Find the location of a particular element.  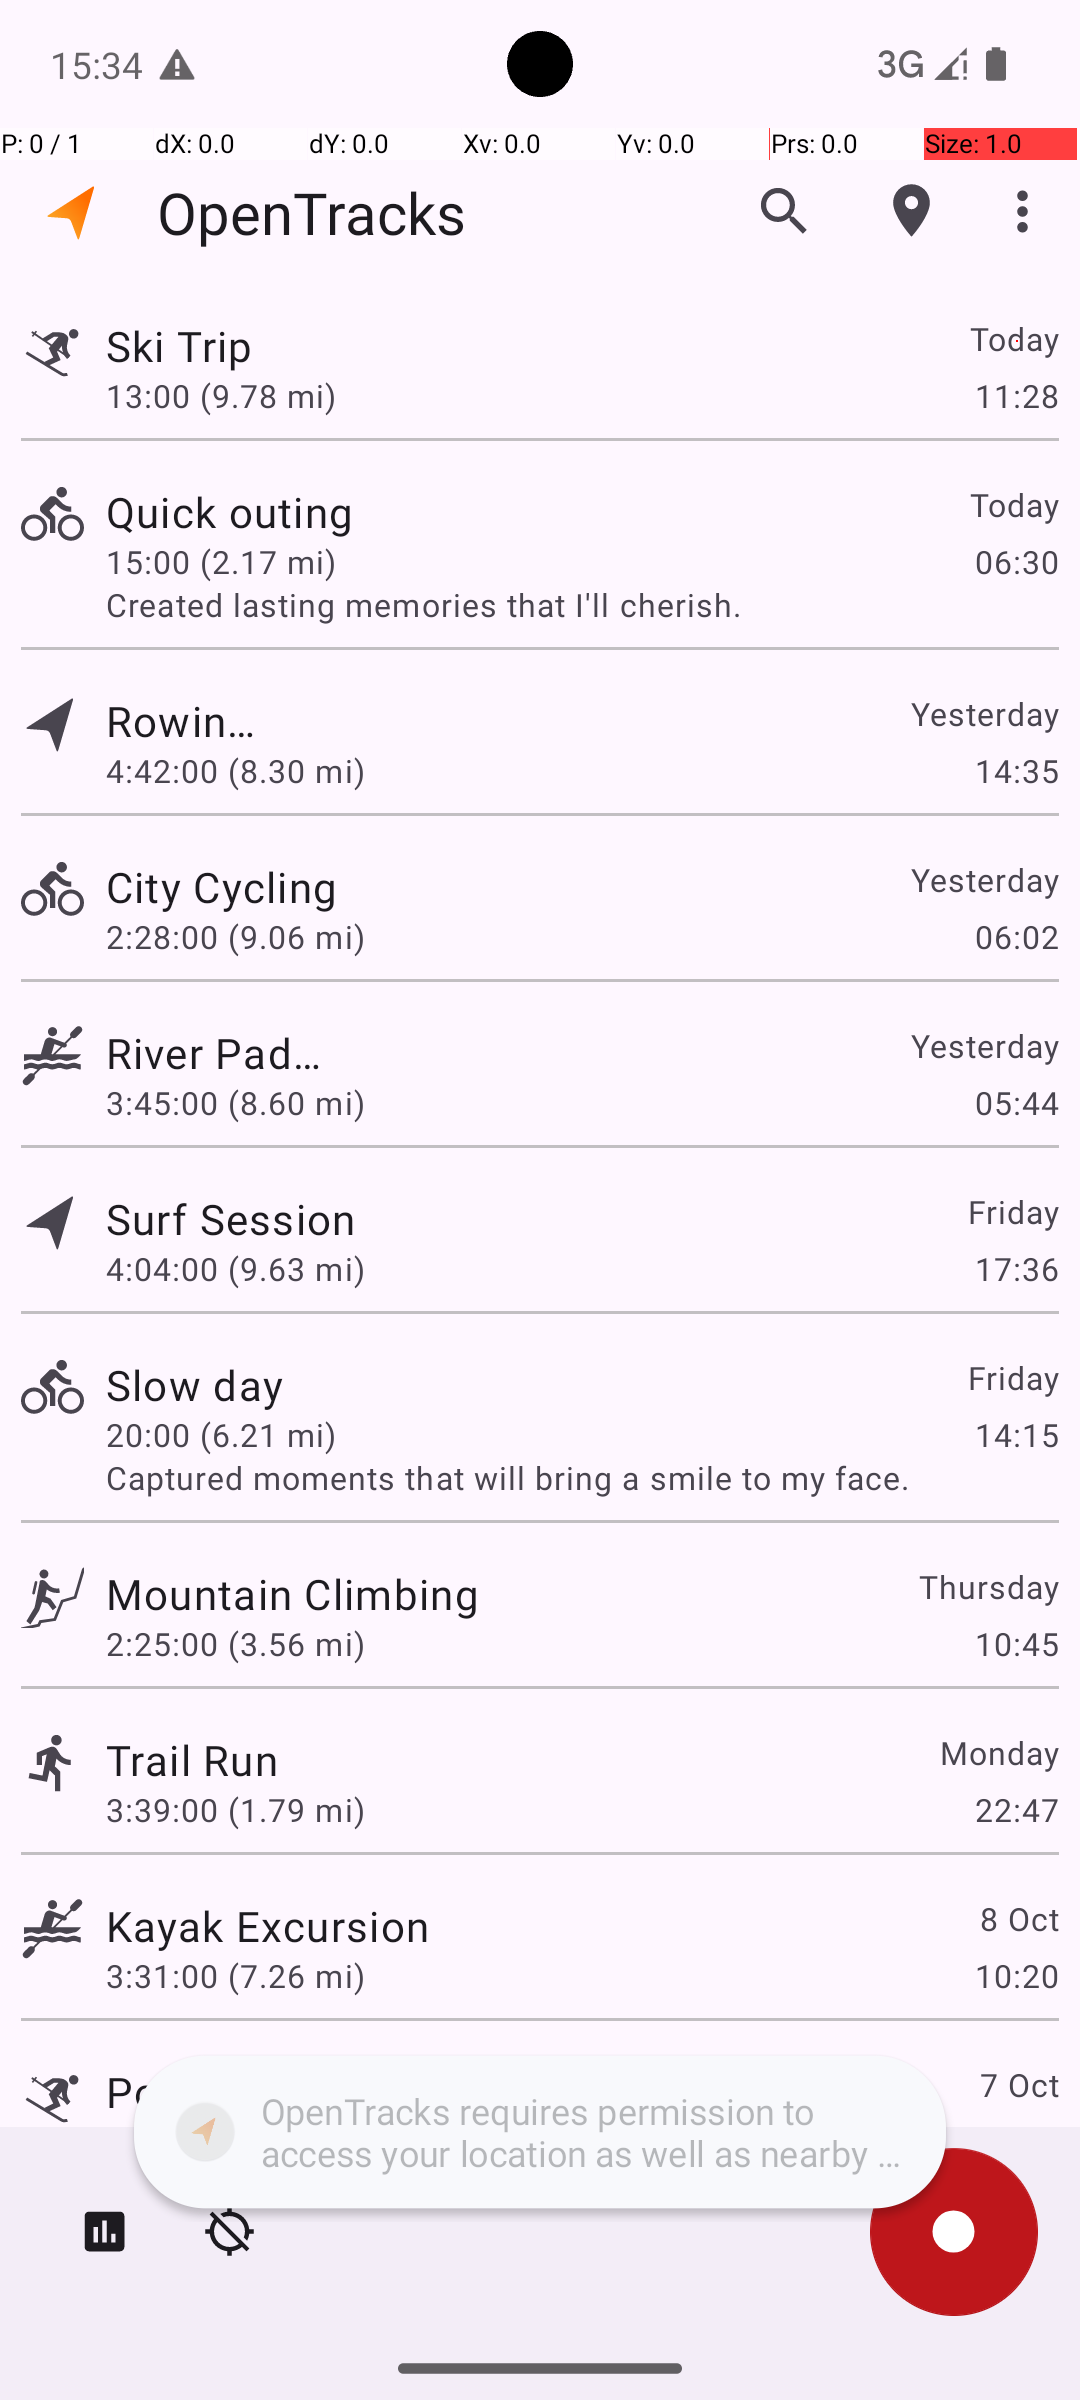

15:00 (2.17 mi) is located at coordinates (236, 562).